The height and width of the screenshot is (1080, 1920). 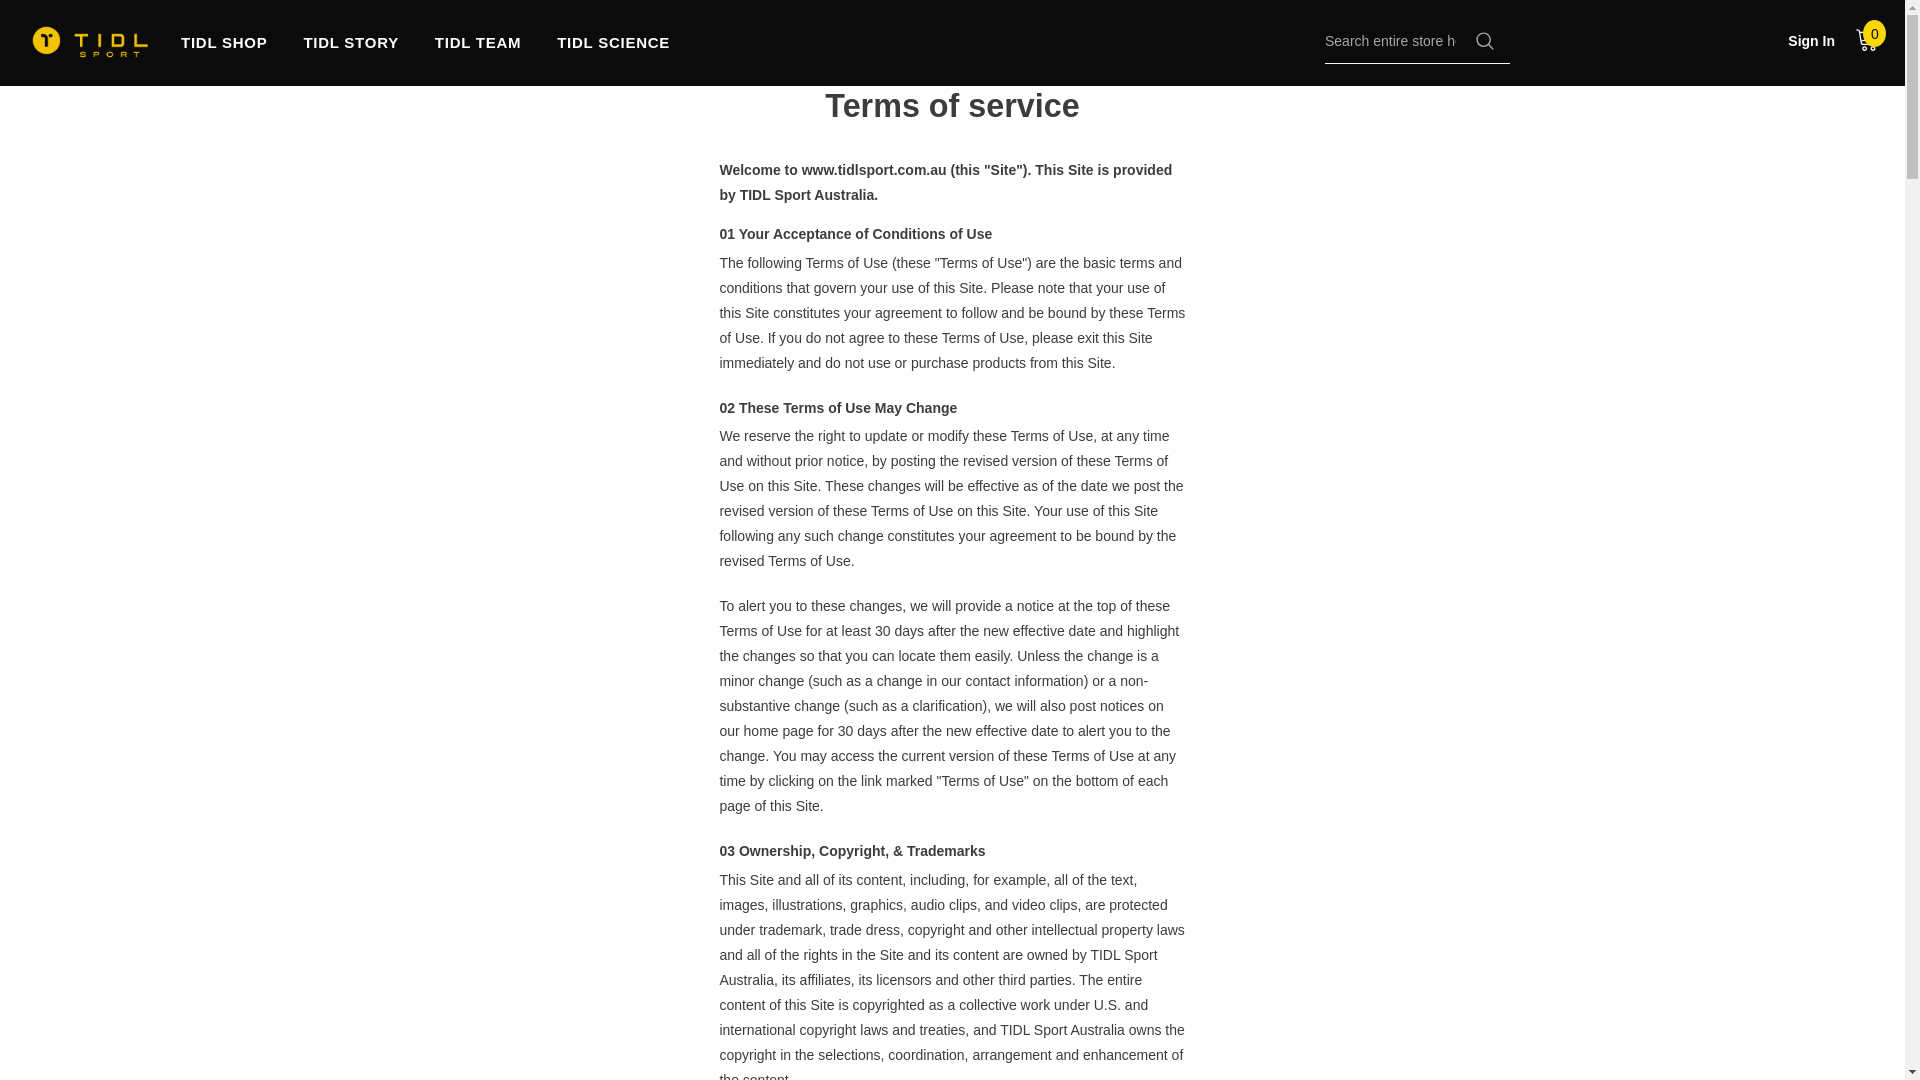 I want to click on Sign In, so click(x=1811, y=39).